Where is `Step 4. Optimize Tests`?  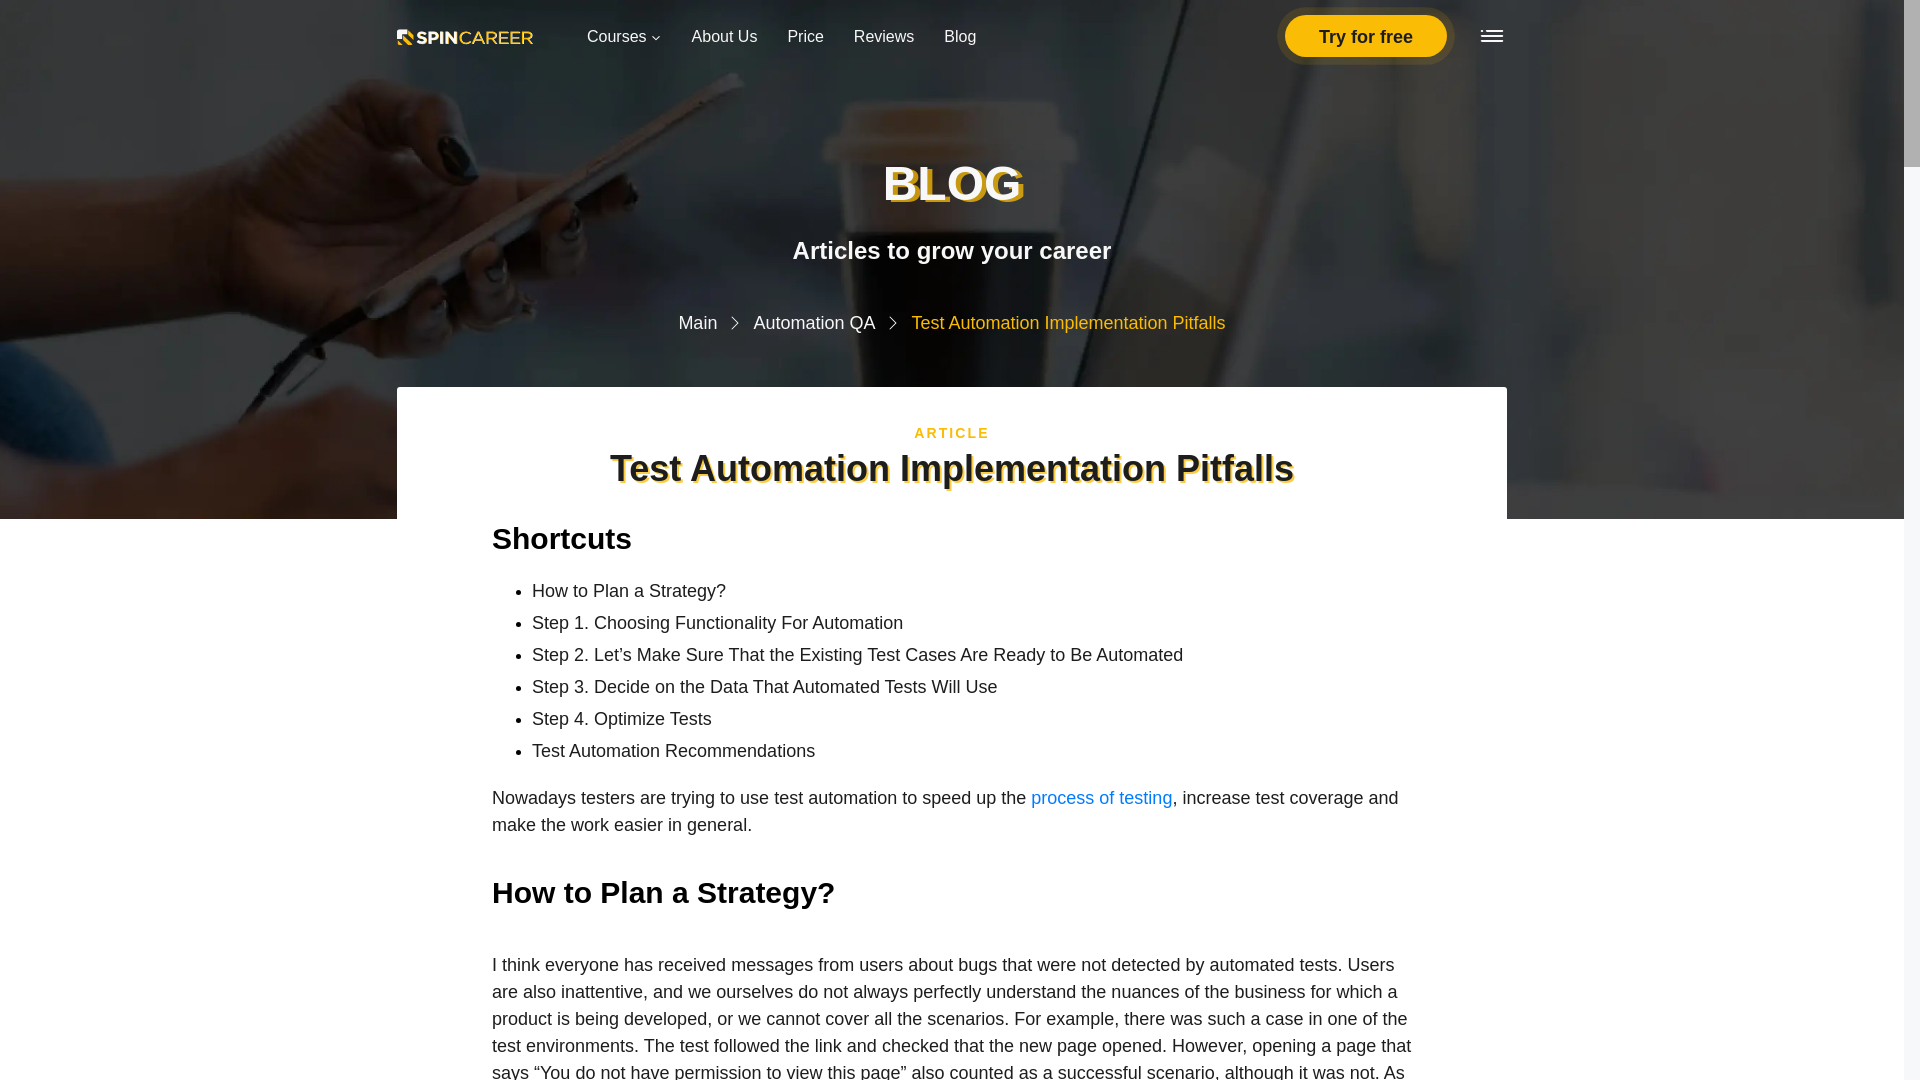
Step 4. Optimize Tests is located at coordinates (971, 720).